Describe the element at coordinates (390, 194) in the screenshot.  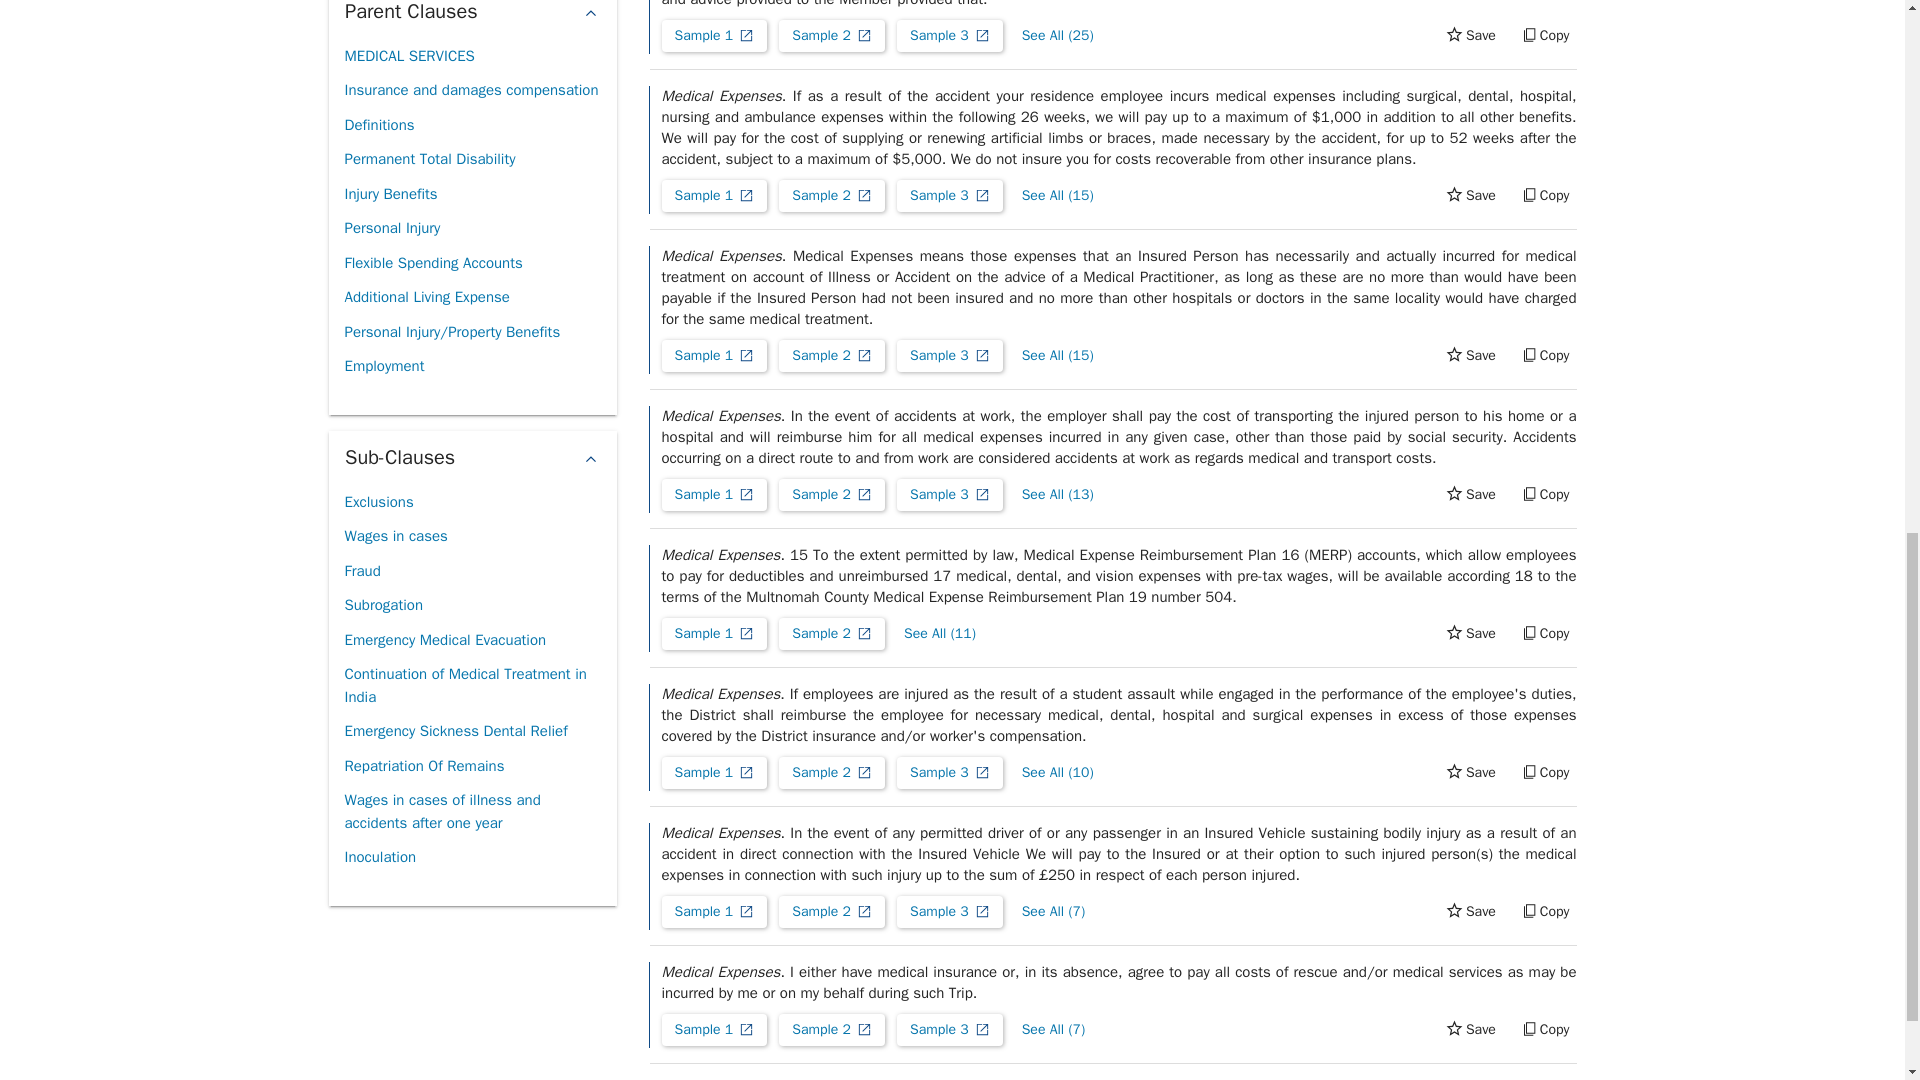
I see `Injury Benefits` at that location.